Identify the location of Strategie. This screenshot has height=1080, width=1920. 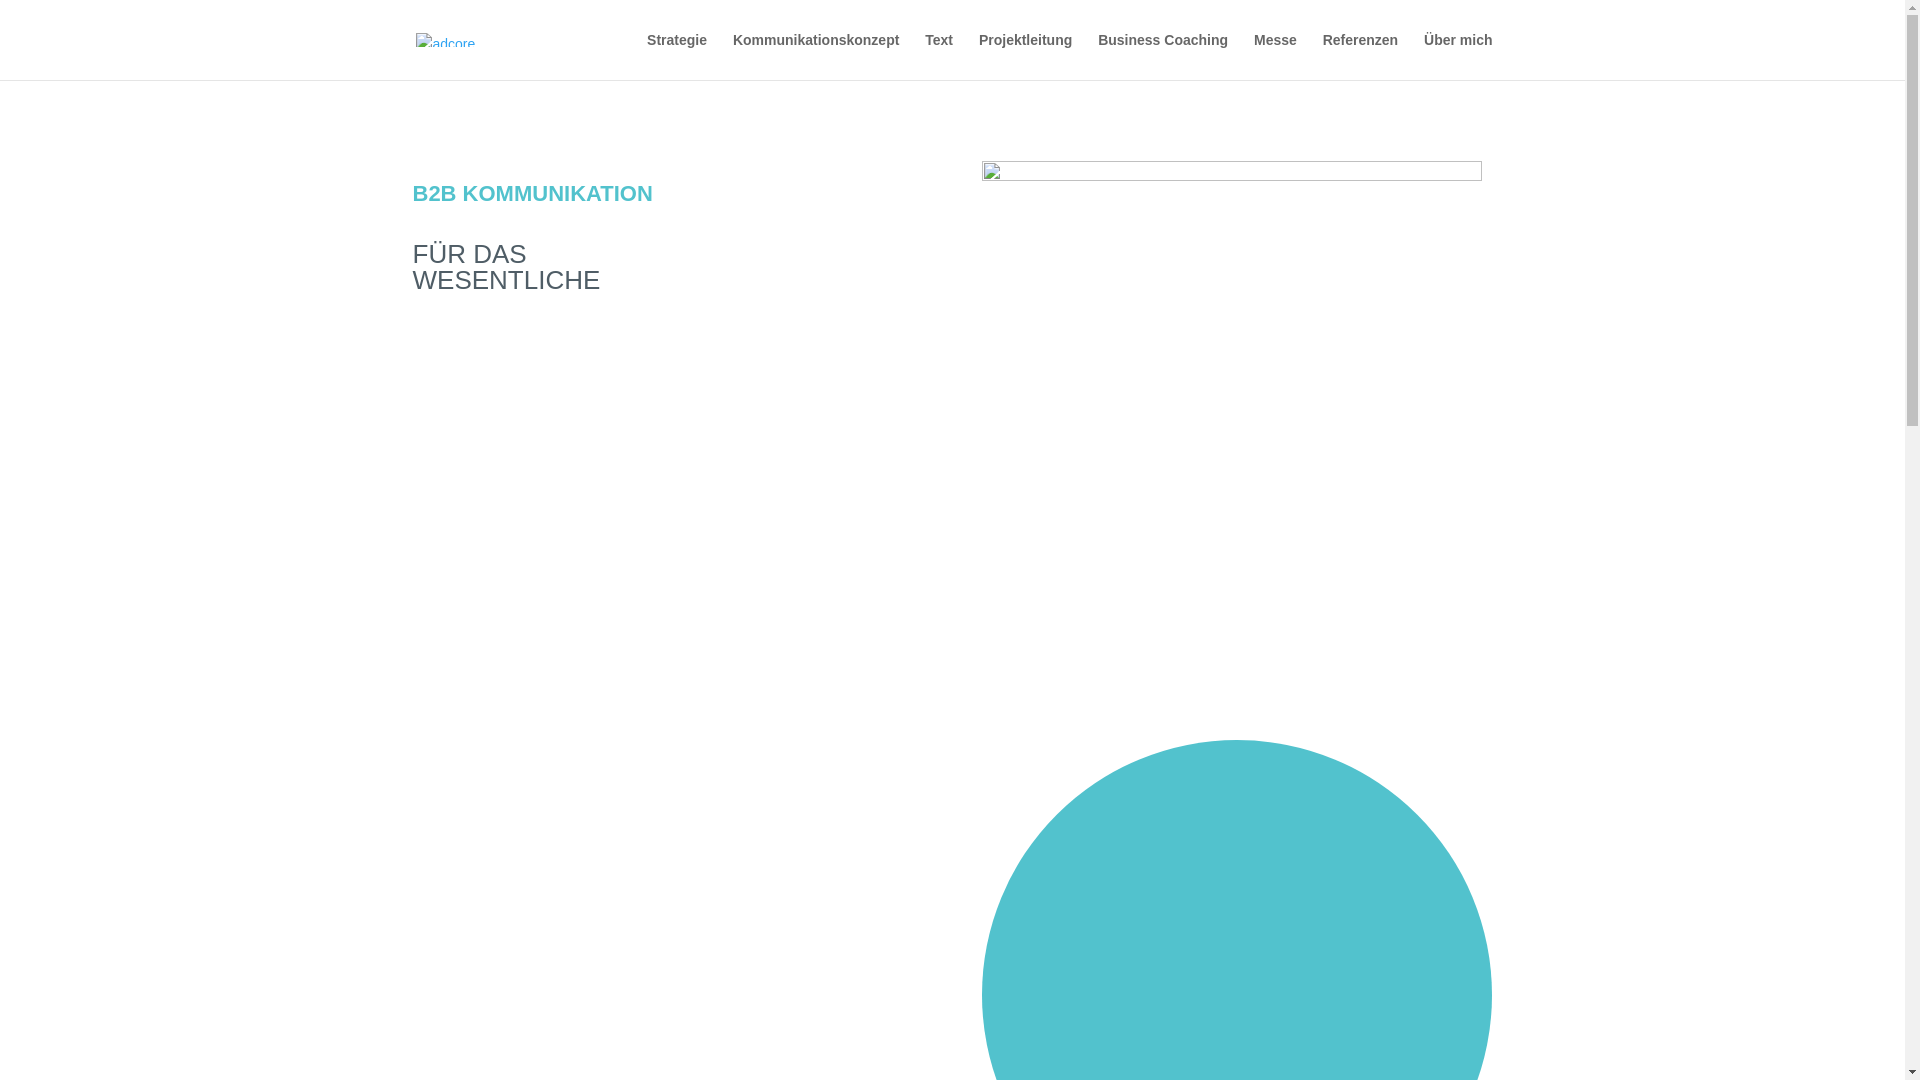
(677, 56).